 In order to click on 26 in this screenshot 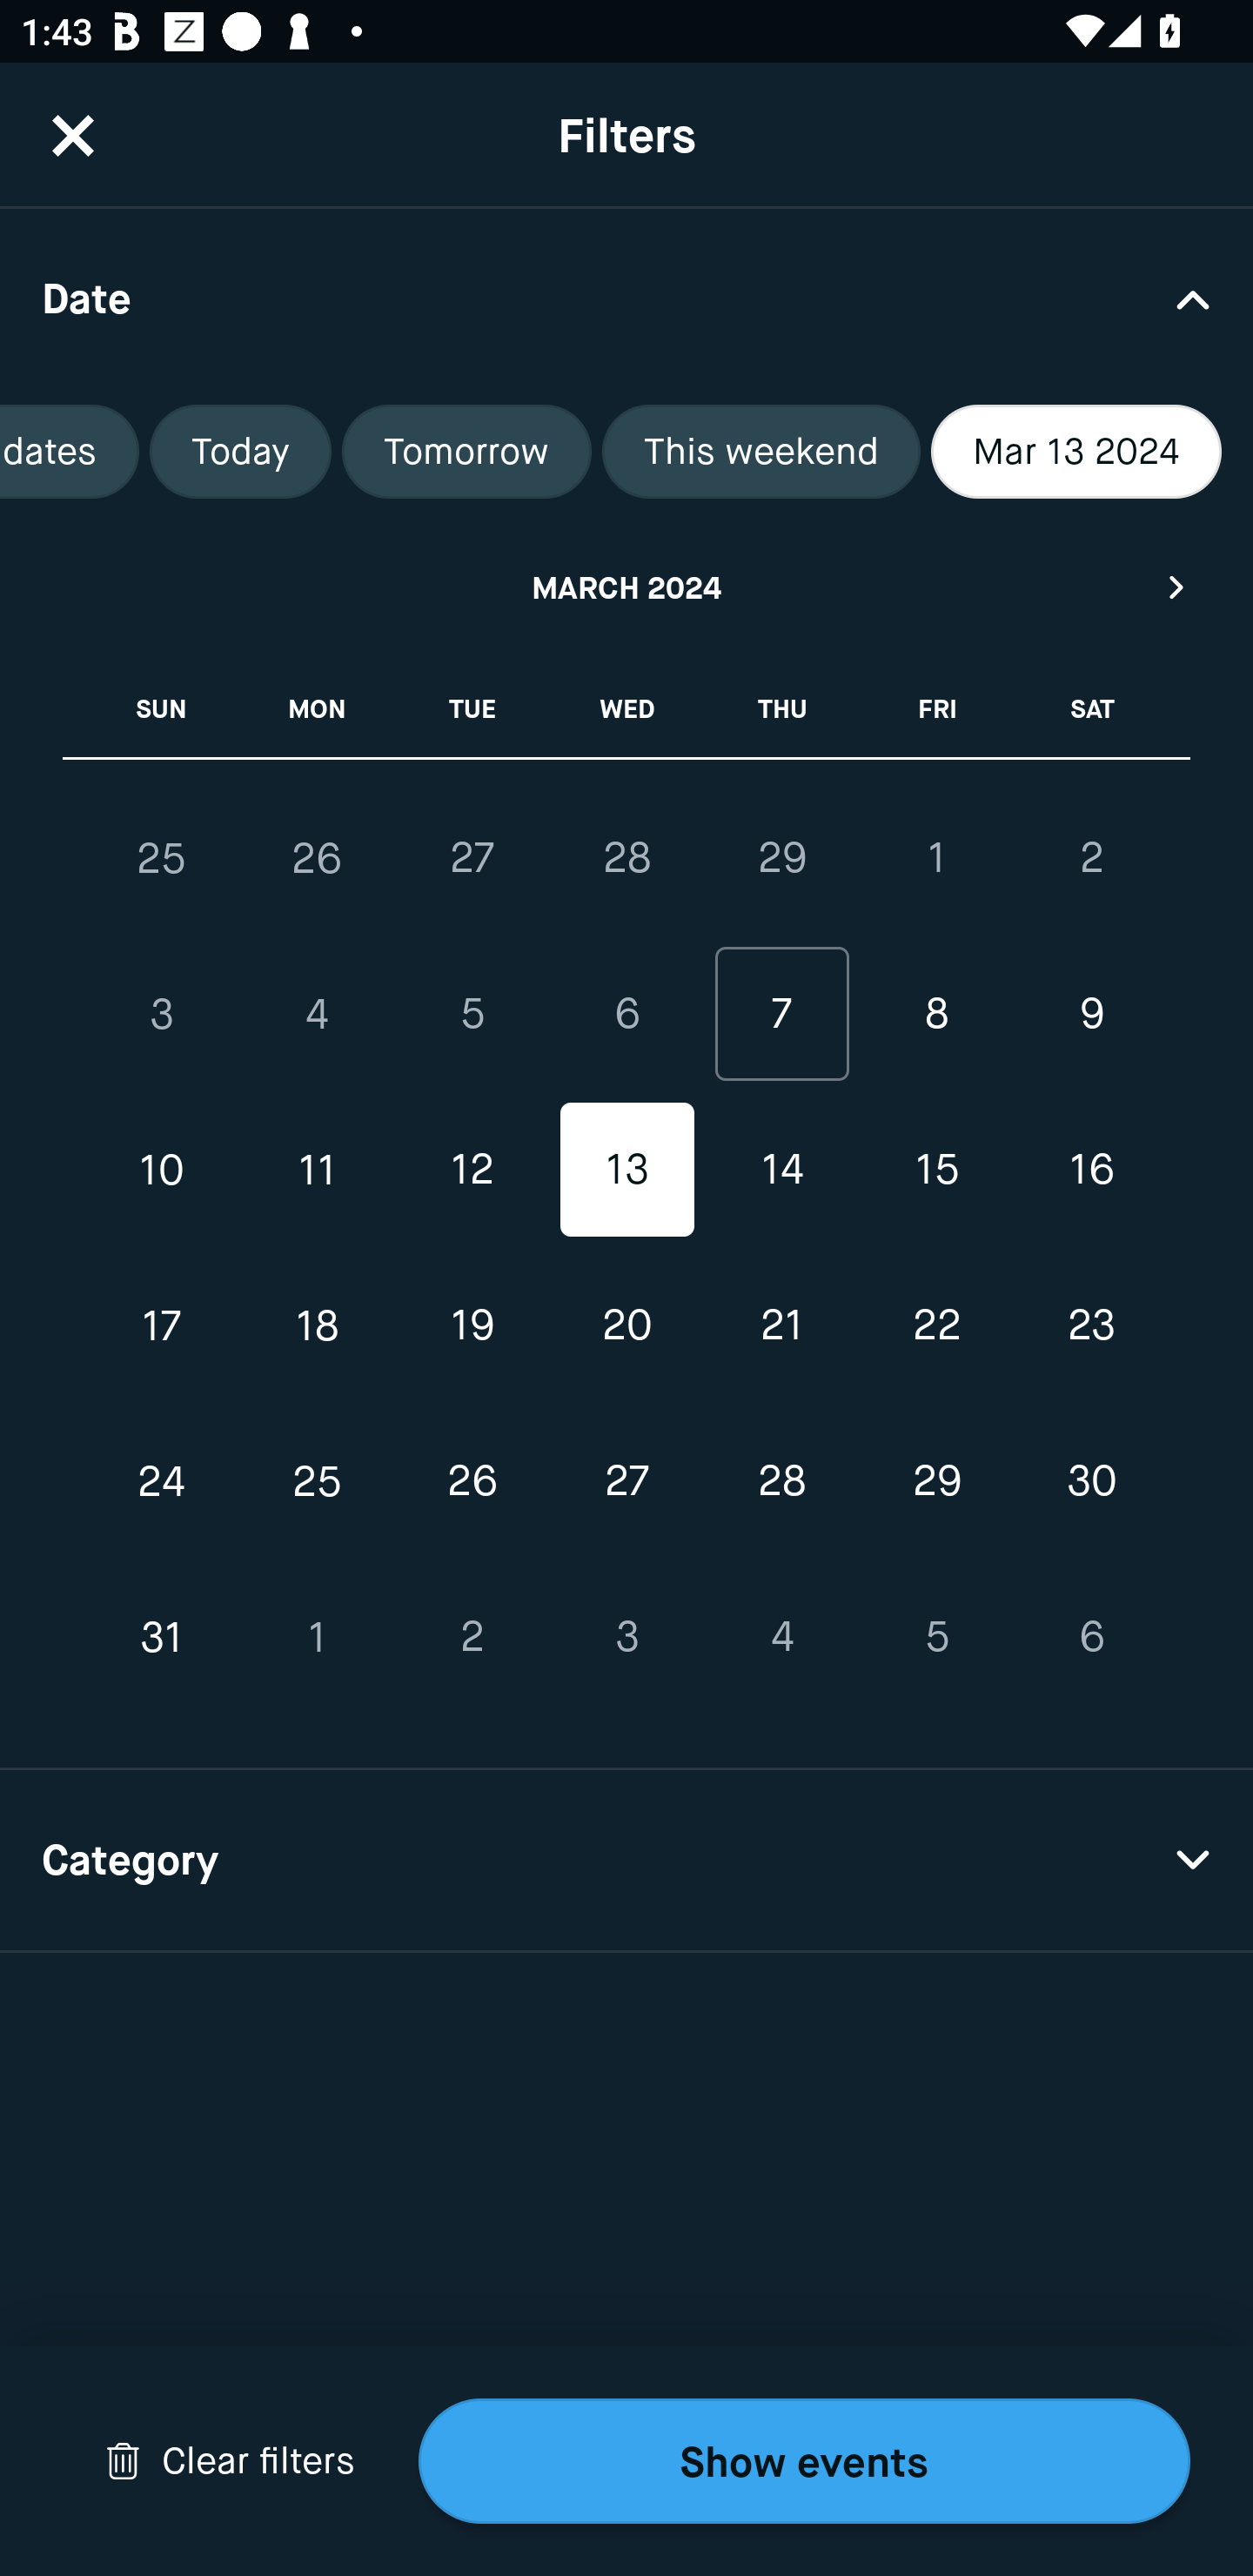, I will do `click(472, 1481)`.